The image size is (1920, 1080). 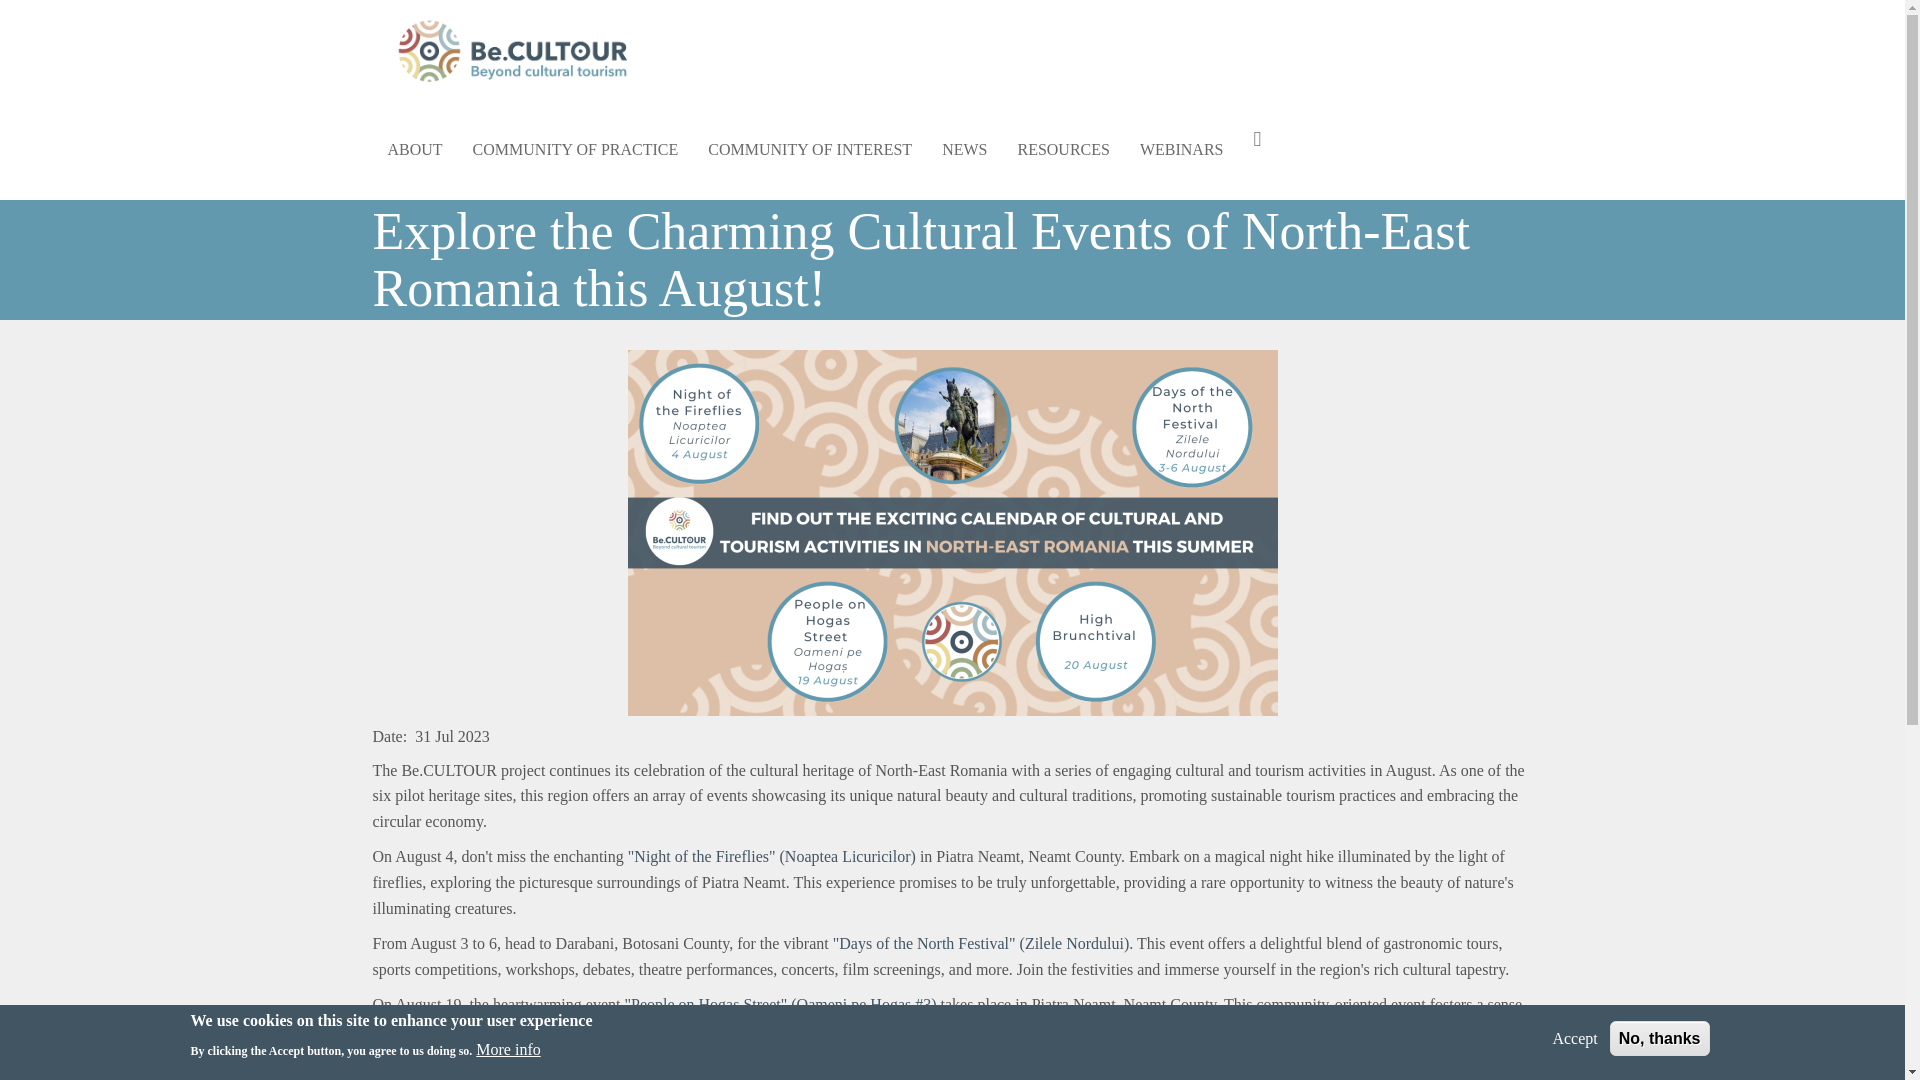 What do you see at coordinates (1062, 150) in the screenshot?
I see `RESOURCES` at bounding box center [1062, 150].